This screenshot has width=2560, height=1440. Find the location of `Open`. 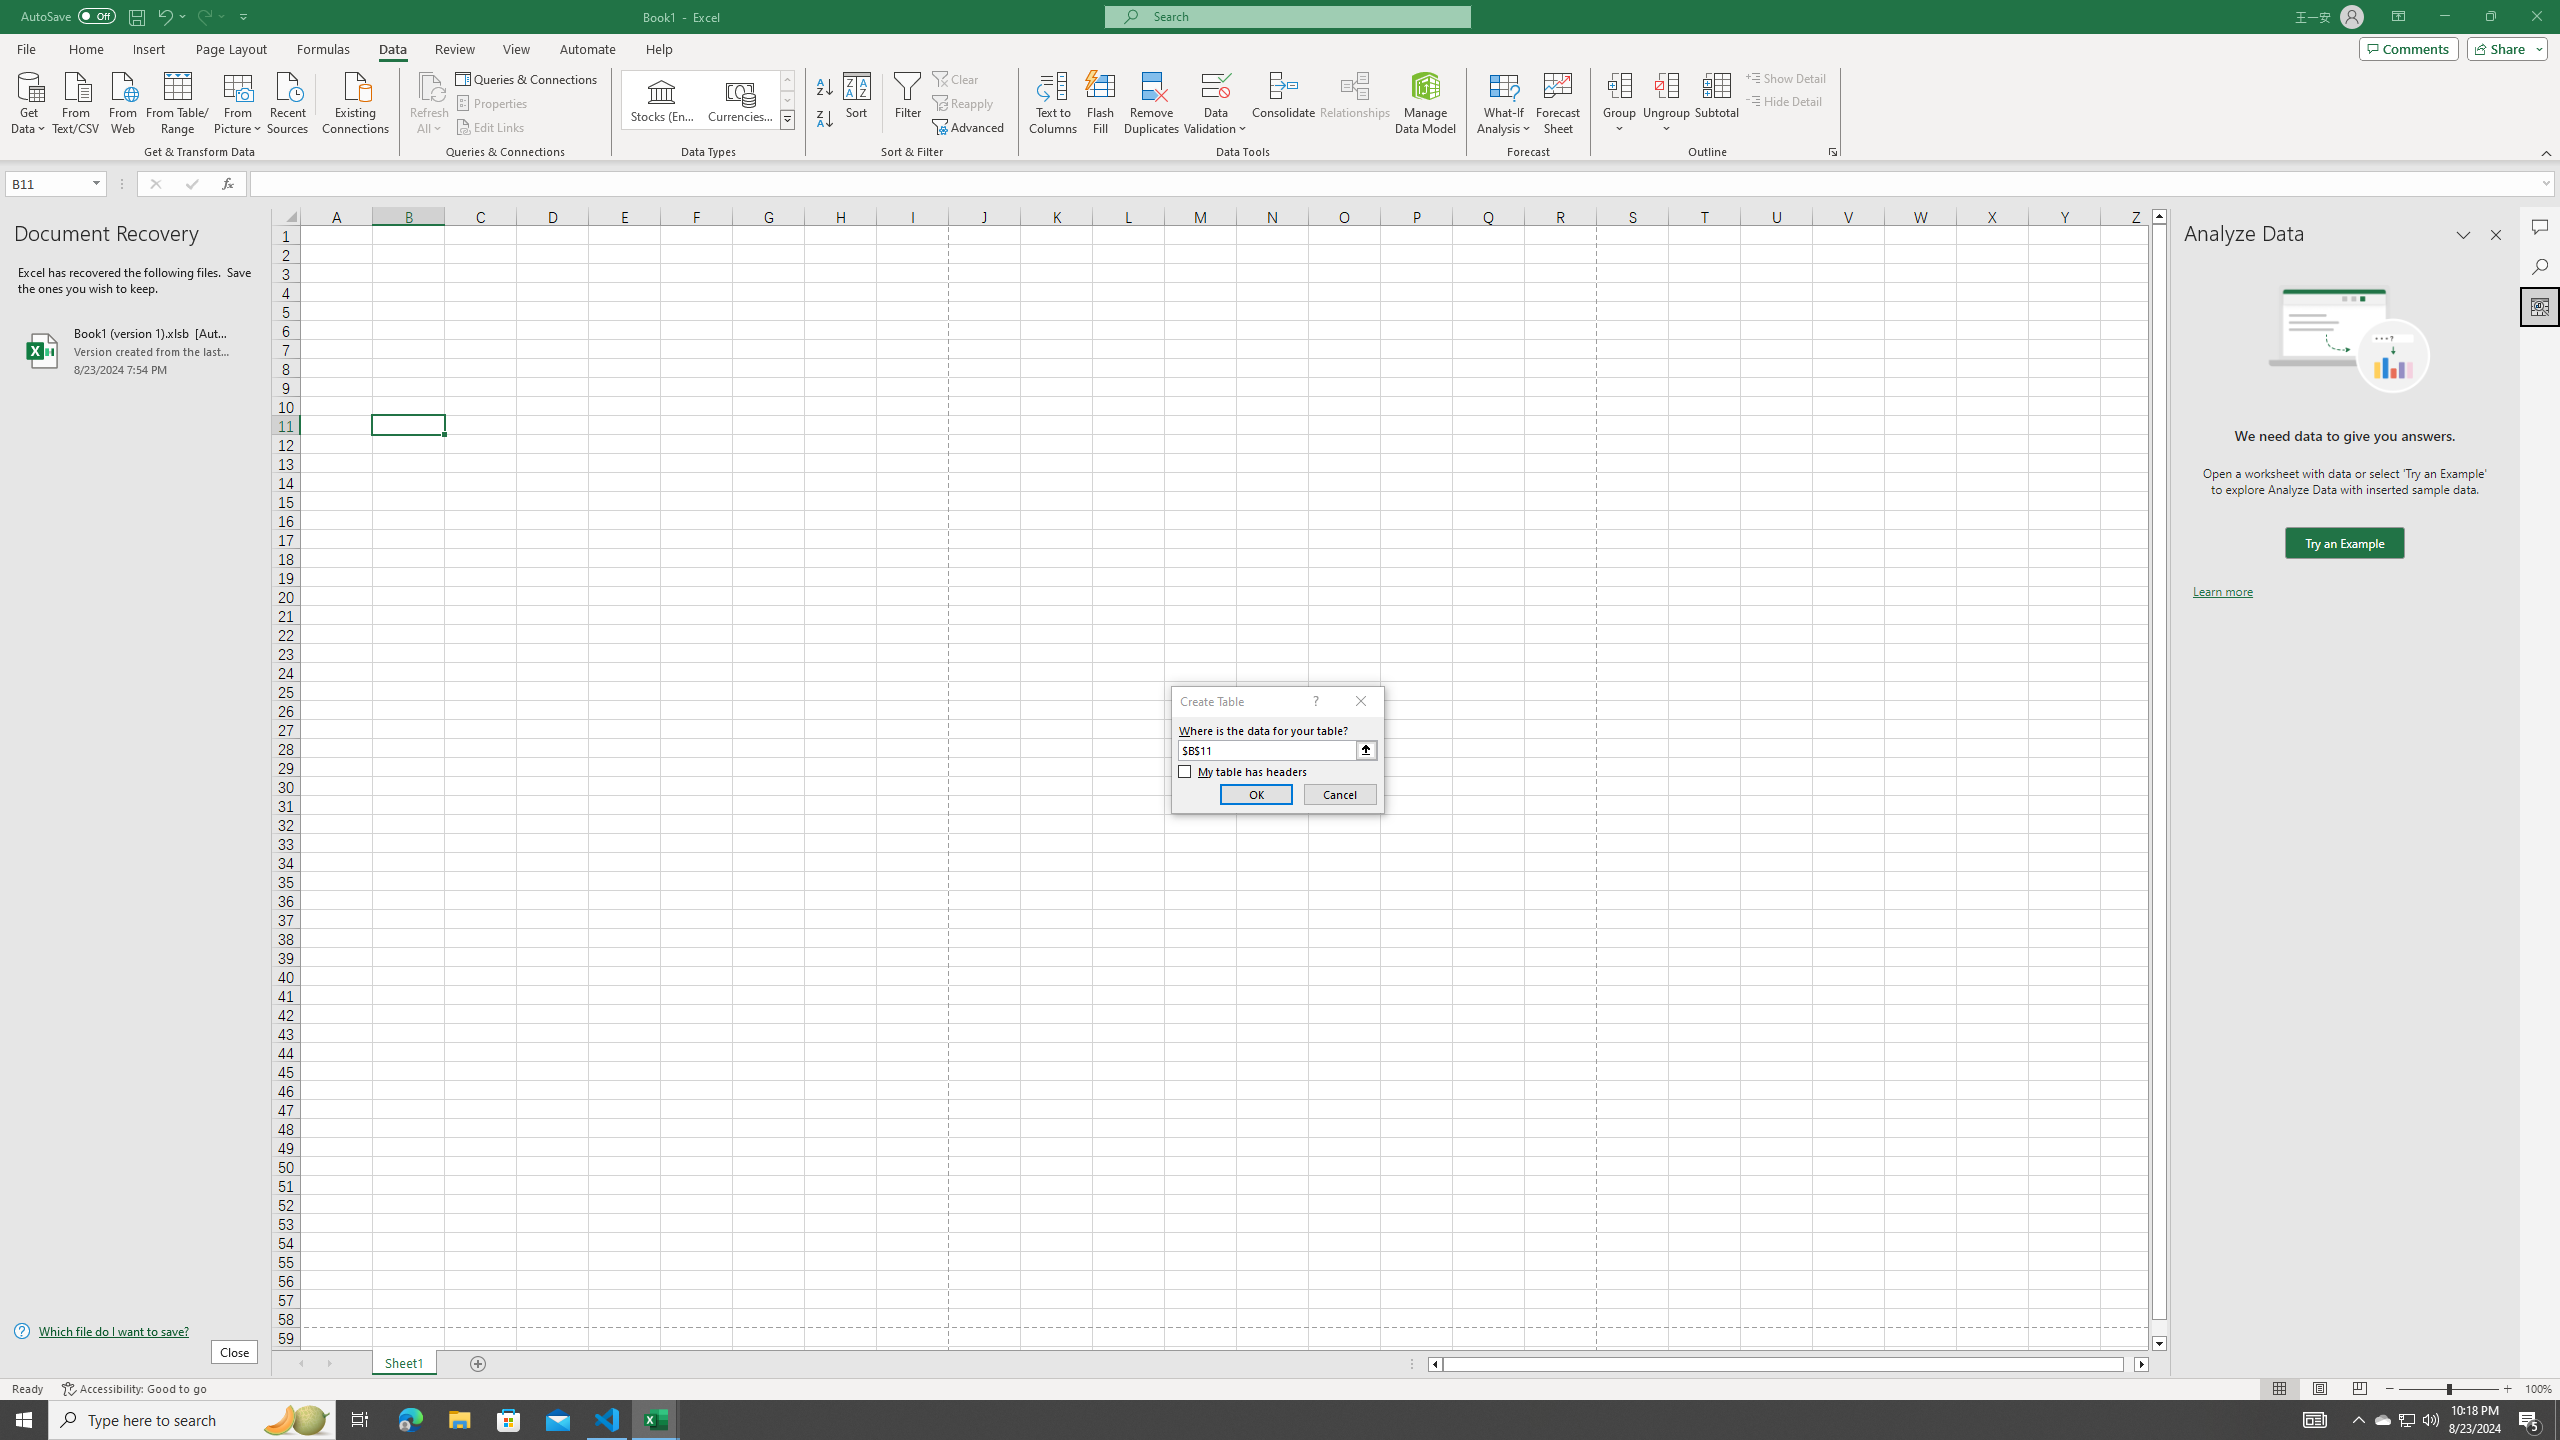

Open is located at coordinates (96, 183).